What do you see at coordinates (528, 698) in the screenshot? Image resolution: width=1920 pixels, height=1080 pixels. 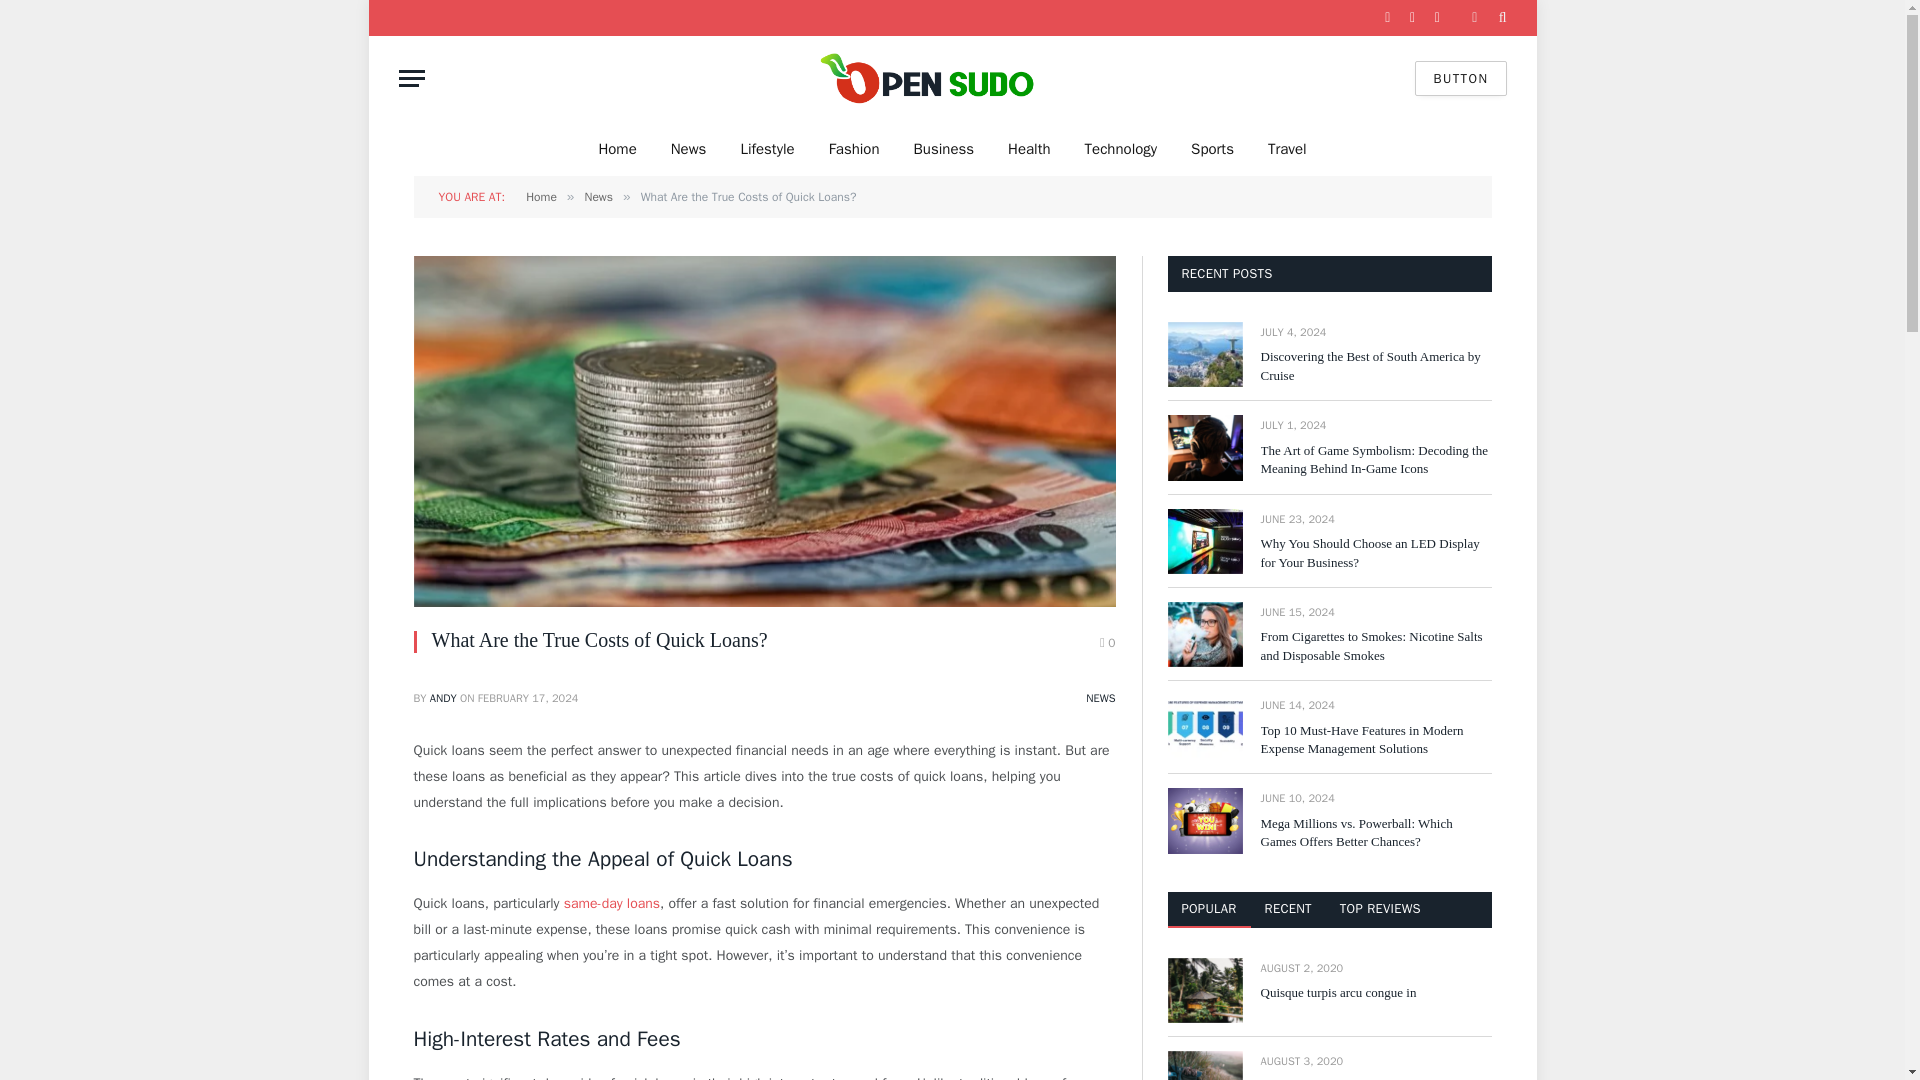 I see `2024-02-17` at bounding box center [528, 698].